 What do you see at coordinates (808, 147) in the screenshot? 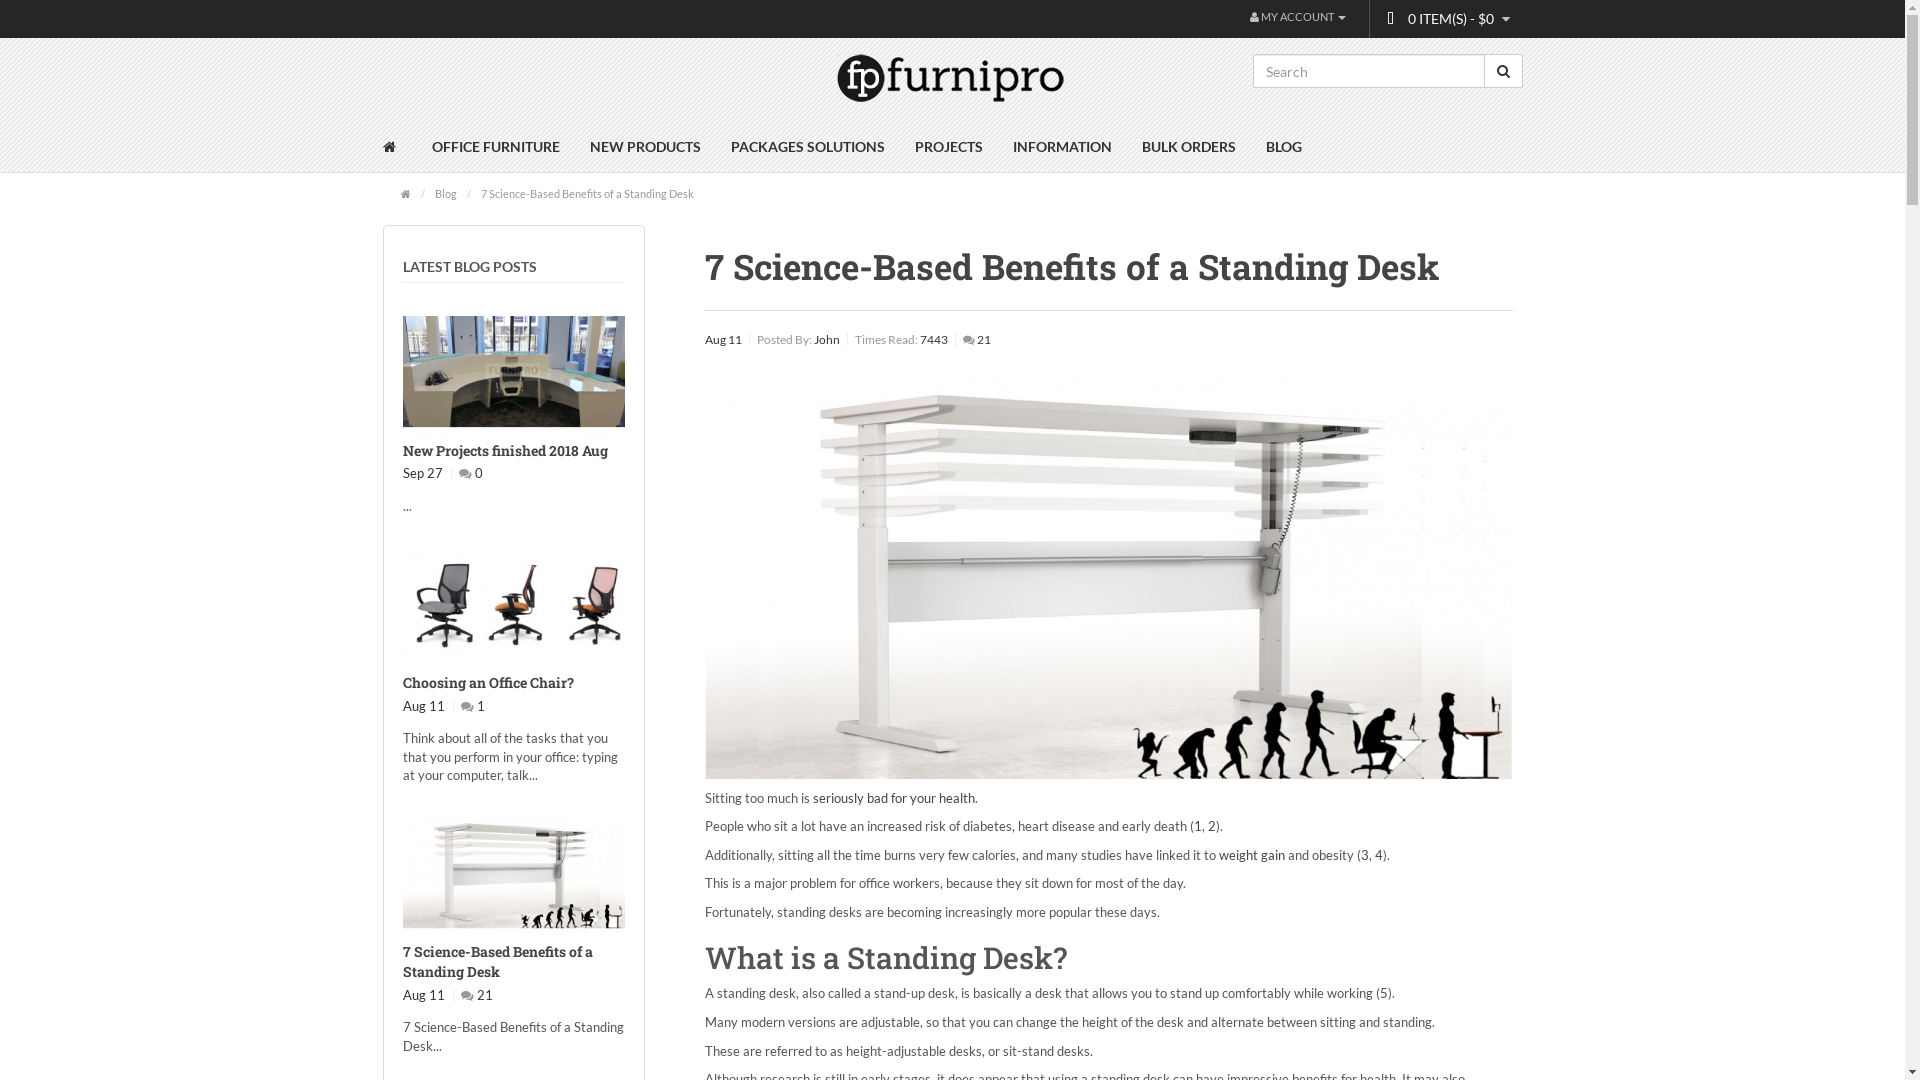
I see `PACKAGES SOLUTIONS` at bounding box center [808, 147].